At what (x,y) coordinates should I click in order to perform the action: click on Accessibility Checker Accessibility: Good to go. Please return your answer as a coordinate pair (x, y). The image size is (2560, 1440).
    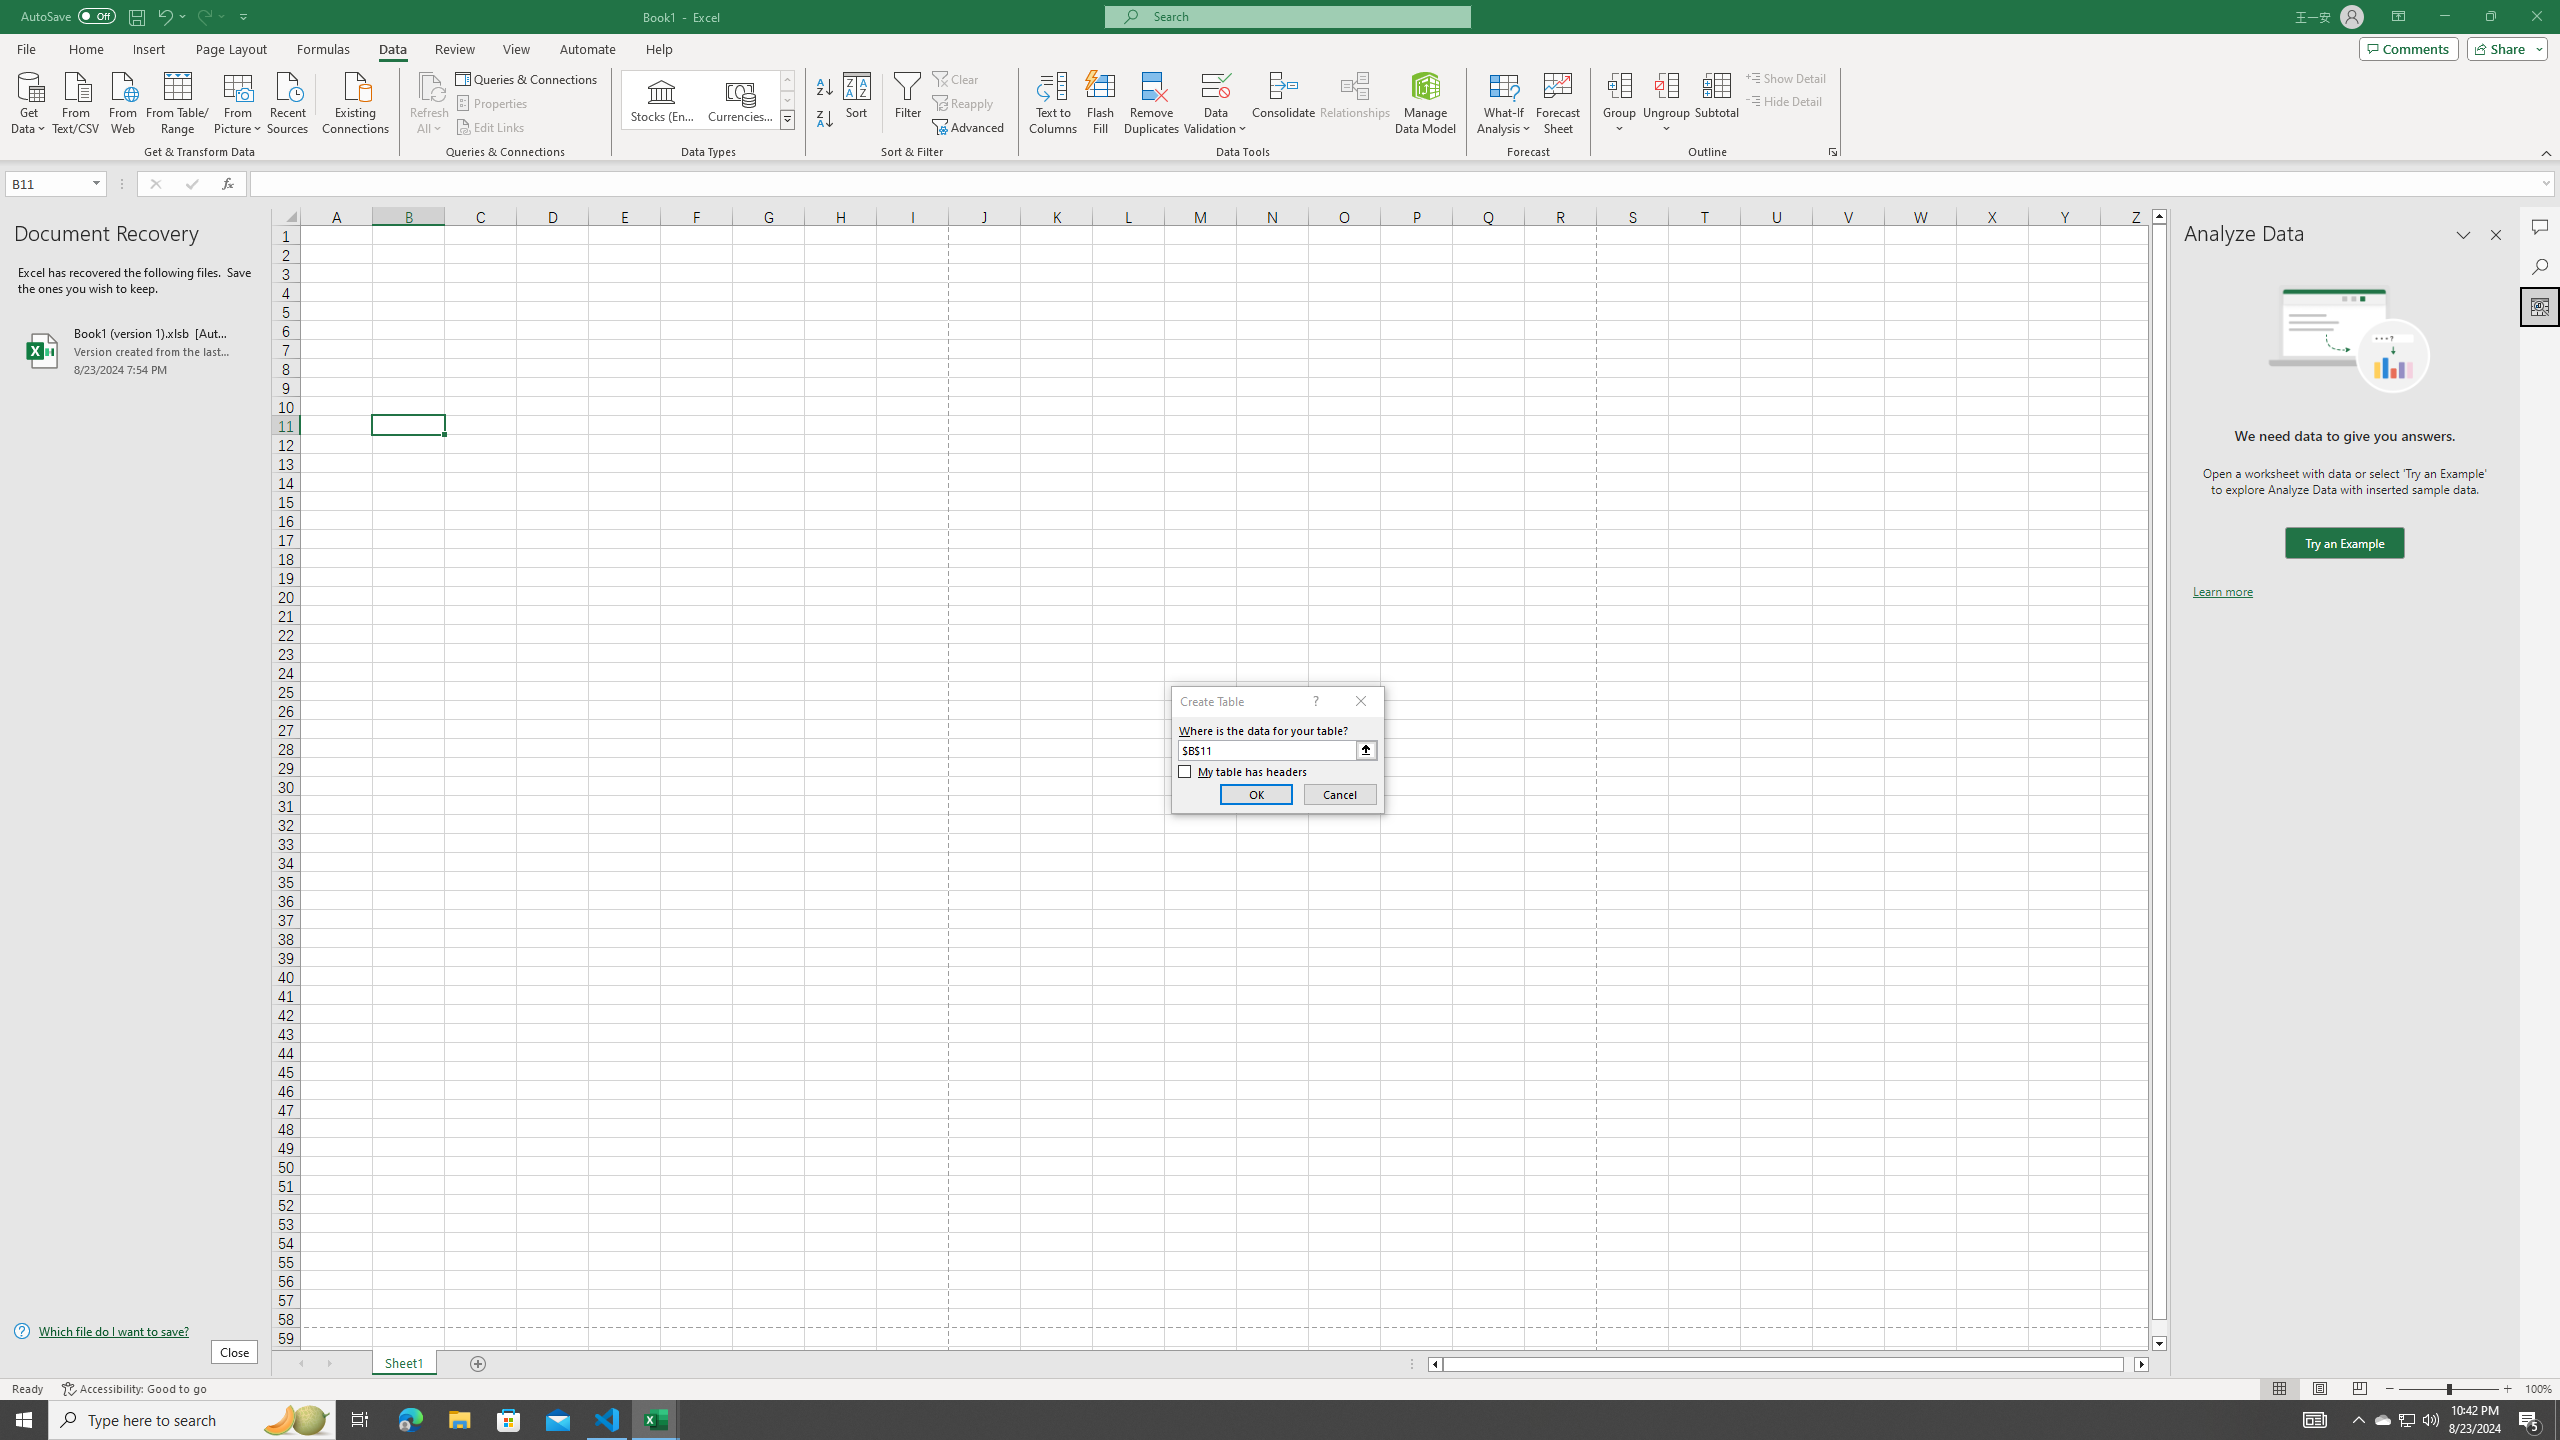
    Looking at the image, I should click on (134, 1389).